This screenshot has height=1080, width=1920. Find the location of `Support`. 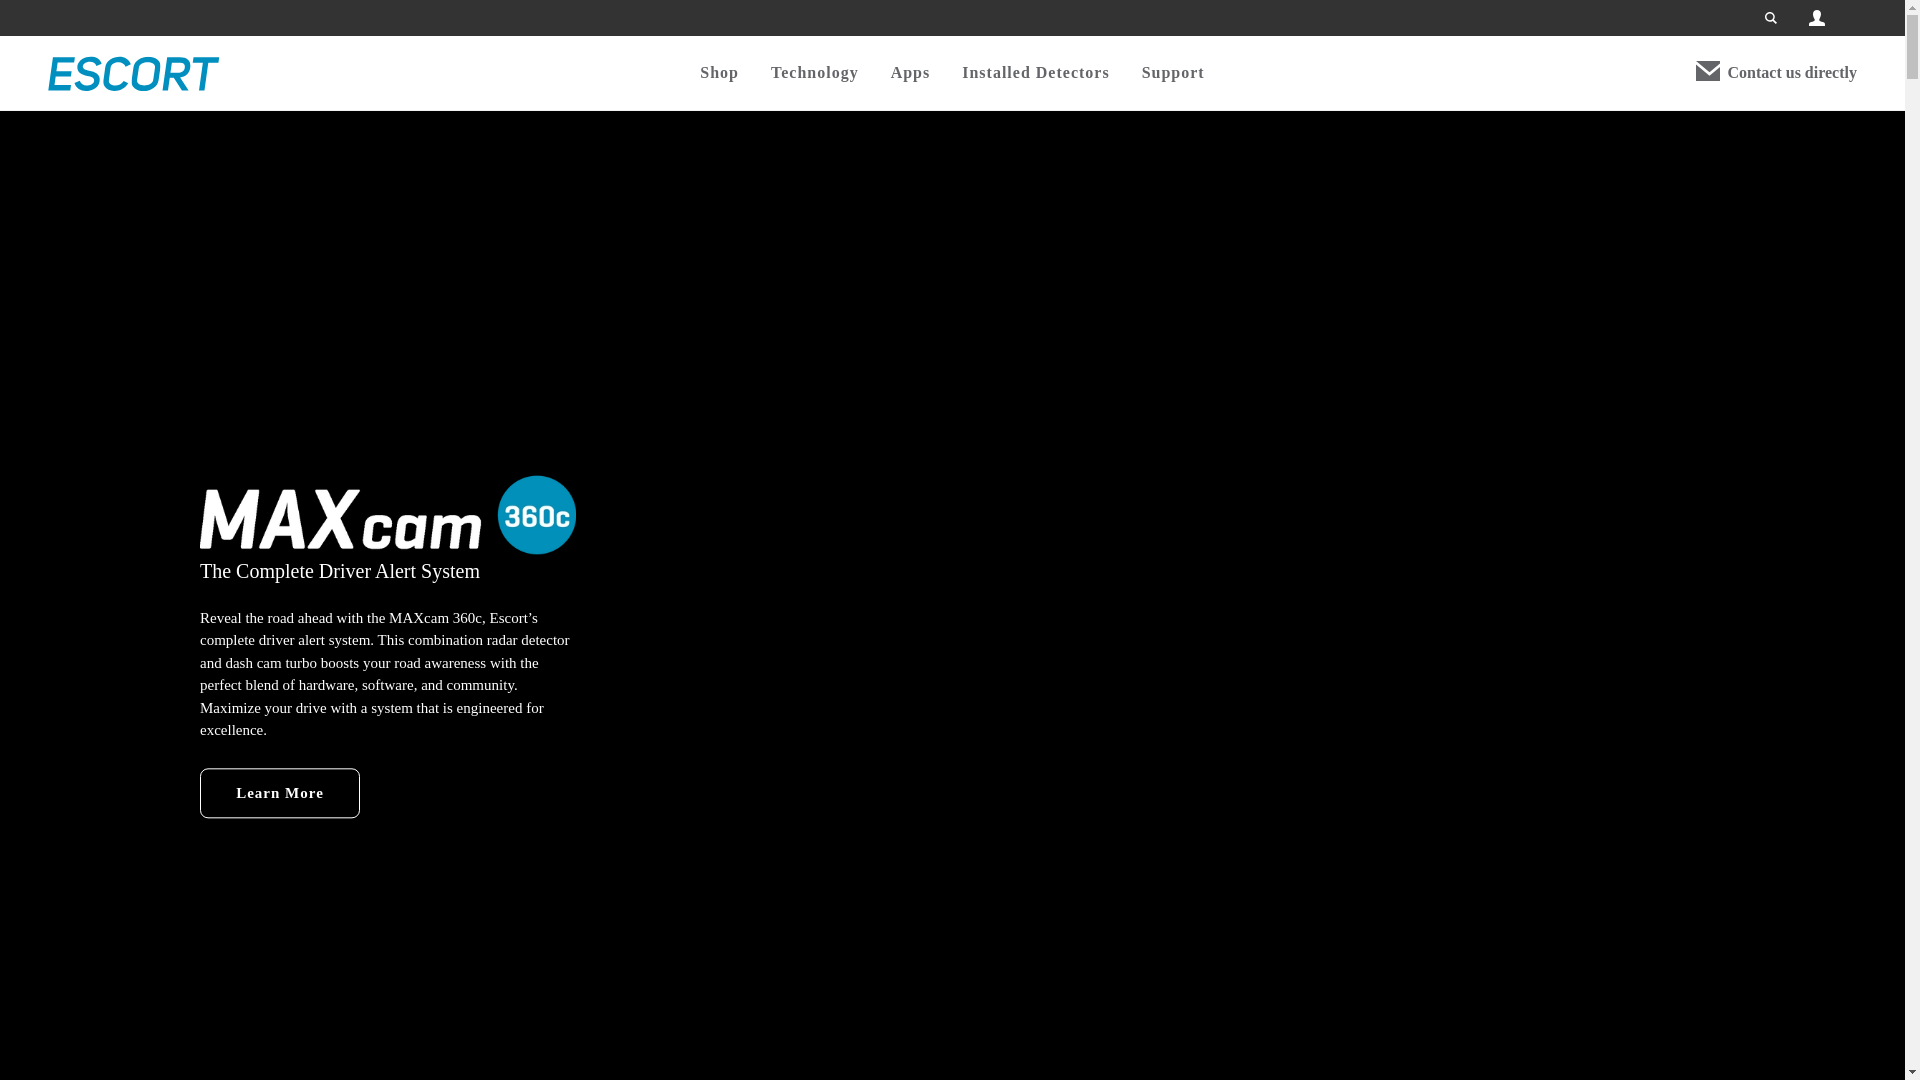

Support is located at coordinates (1174, 72).